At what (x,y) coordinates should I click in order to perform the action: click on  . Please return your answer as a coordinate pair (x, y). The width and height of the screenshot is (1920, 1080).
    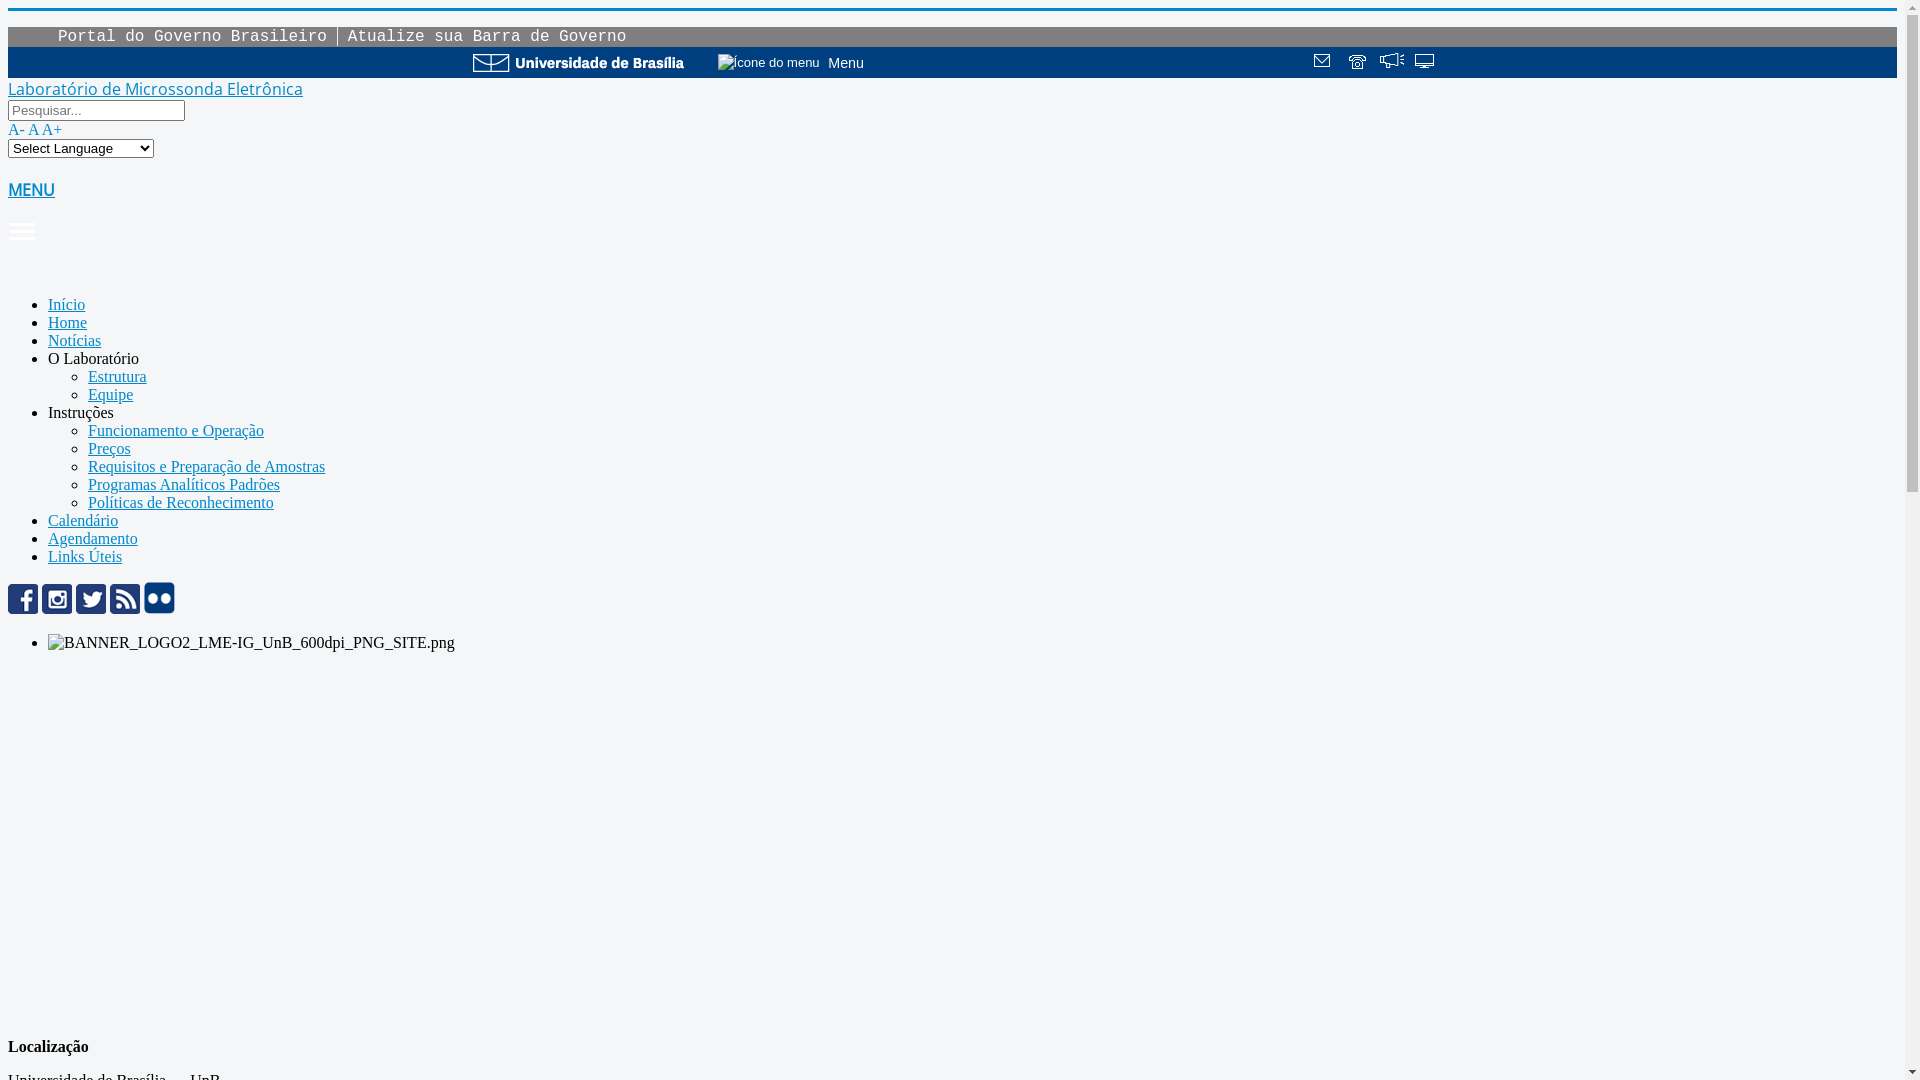
    Looking at the image, I should click on (1325, 63).